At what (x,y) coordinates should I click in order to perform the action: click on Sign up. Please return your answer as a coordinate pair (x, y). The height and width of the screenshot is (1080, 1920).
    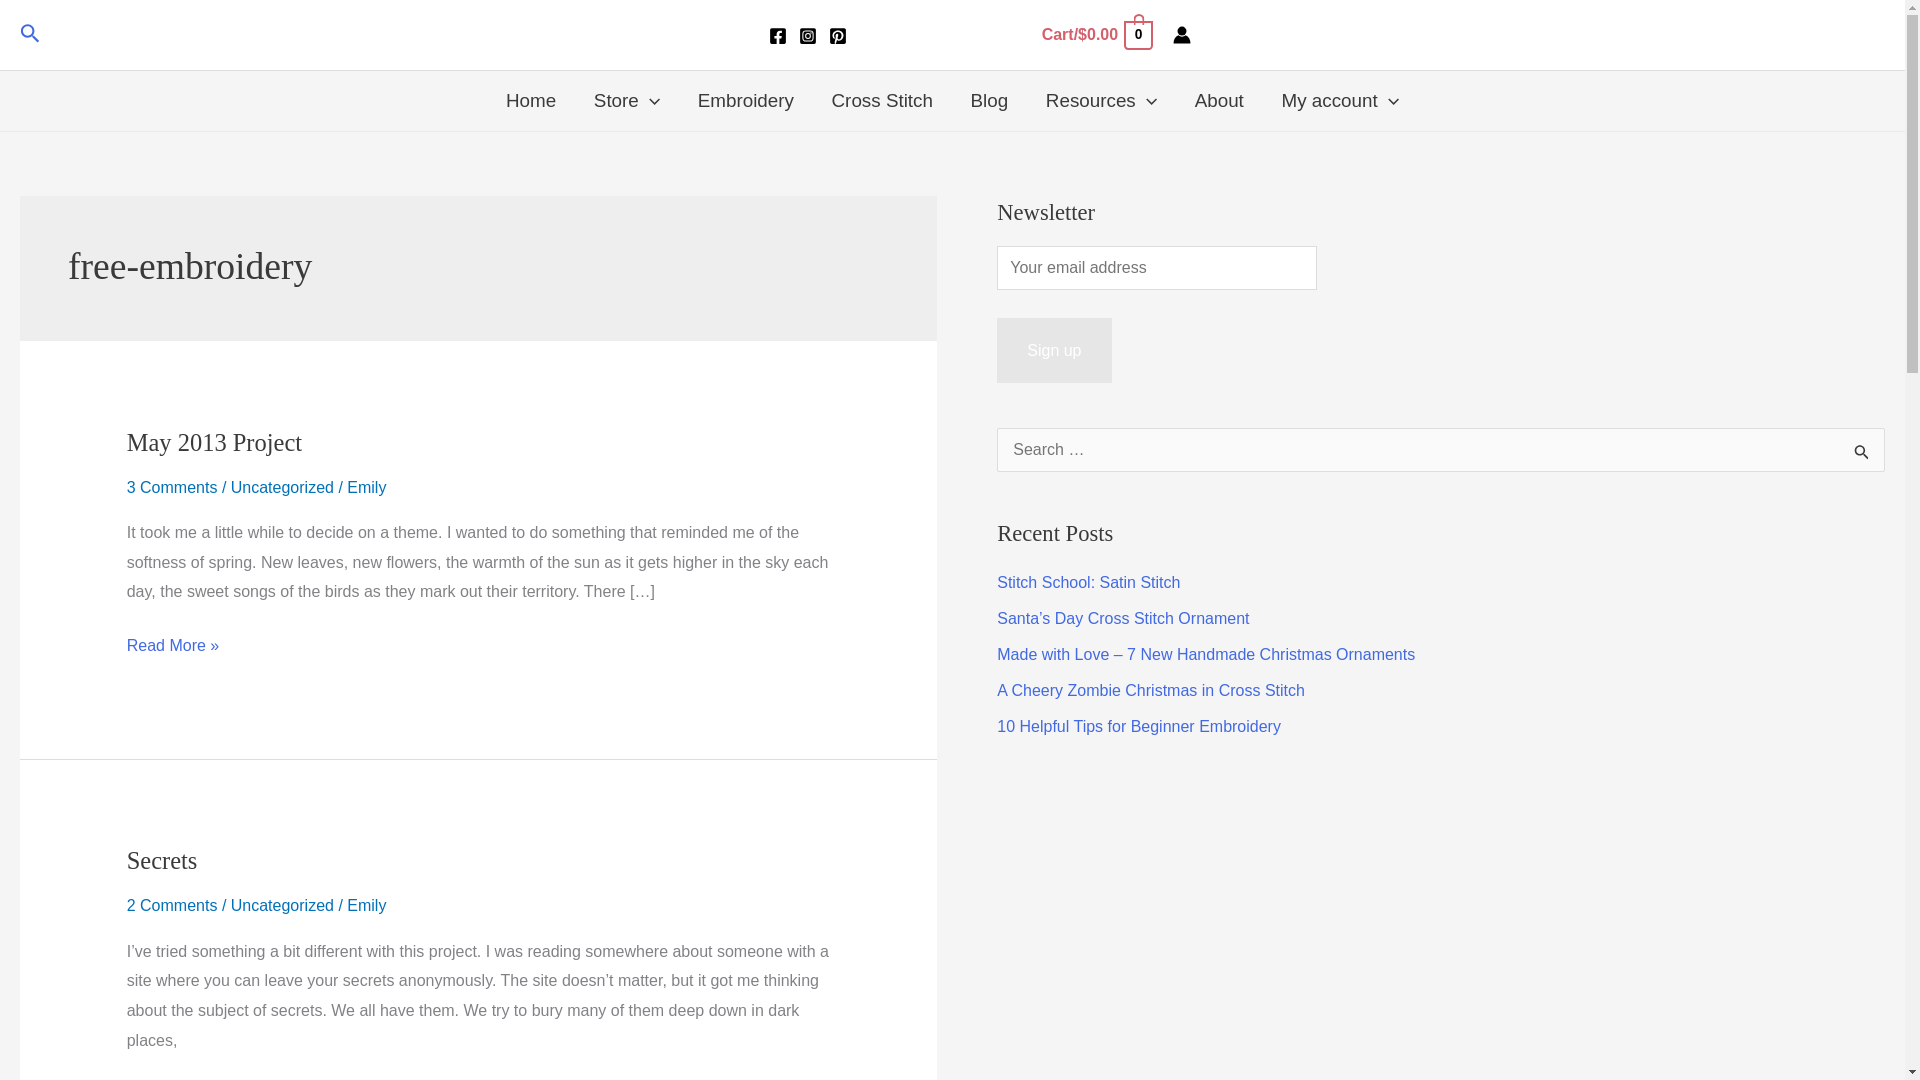
    Looking at the image, I should click on (1054, 350).